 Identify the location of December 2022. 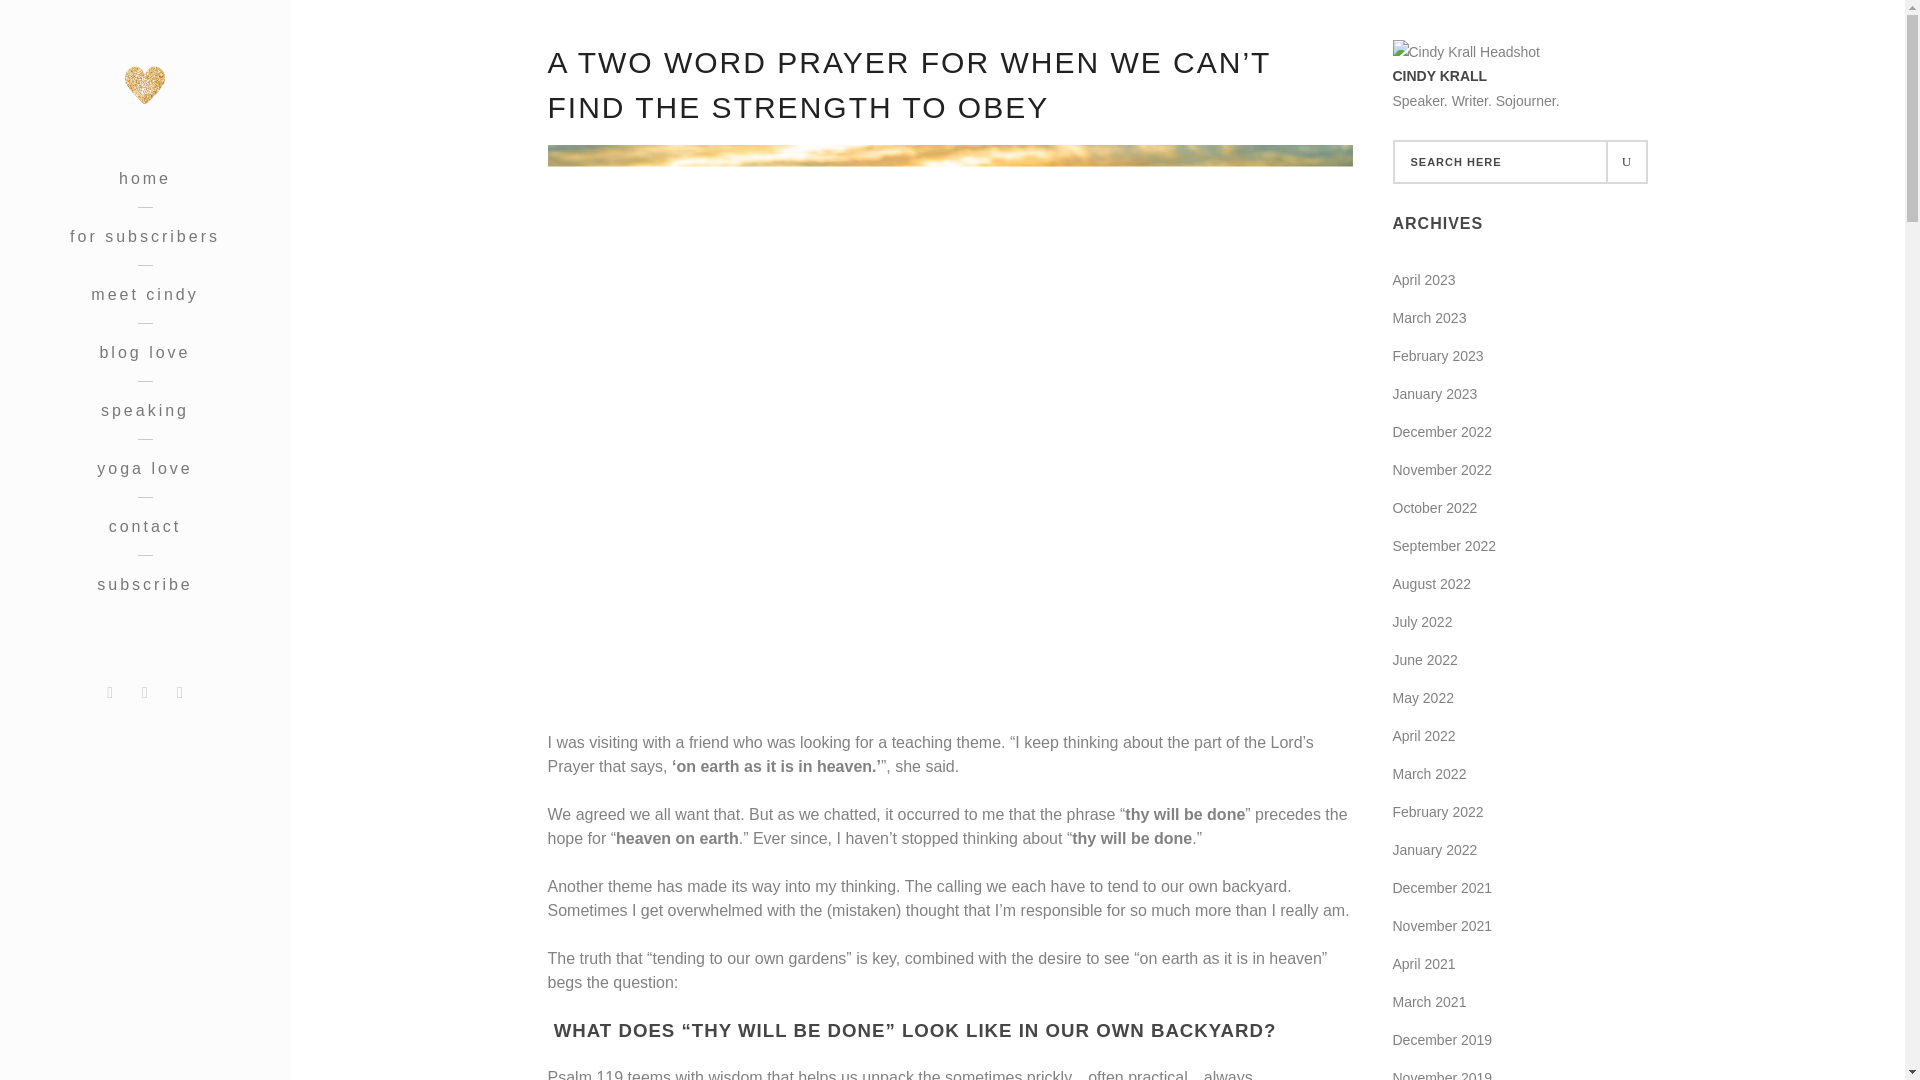
(1442, 432).